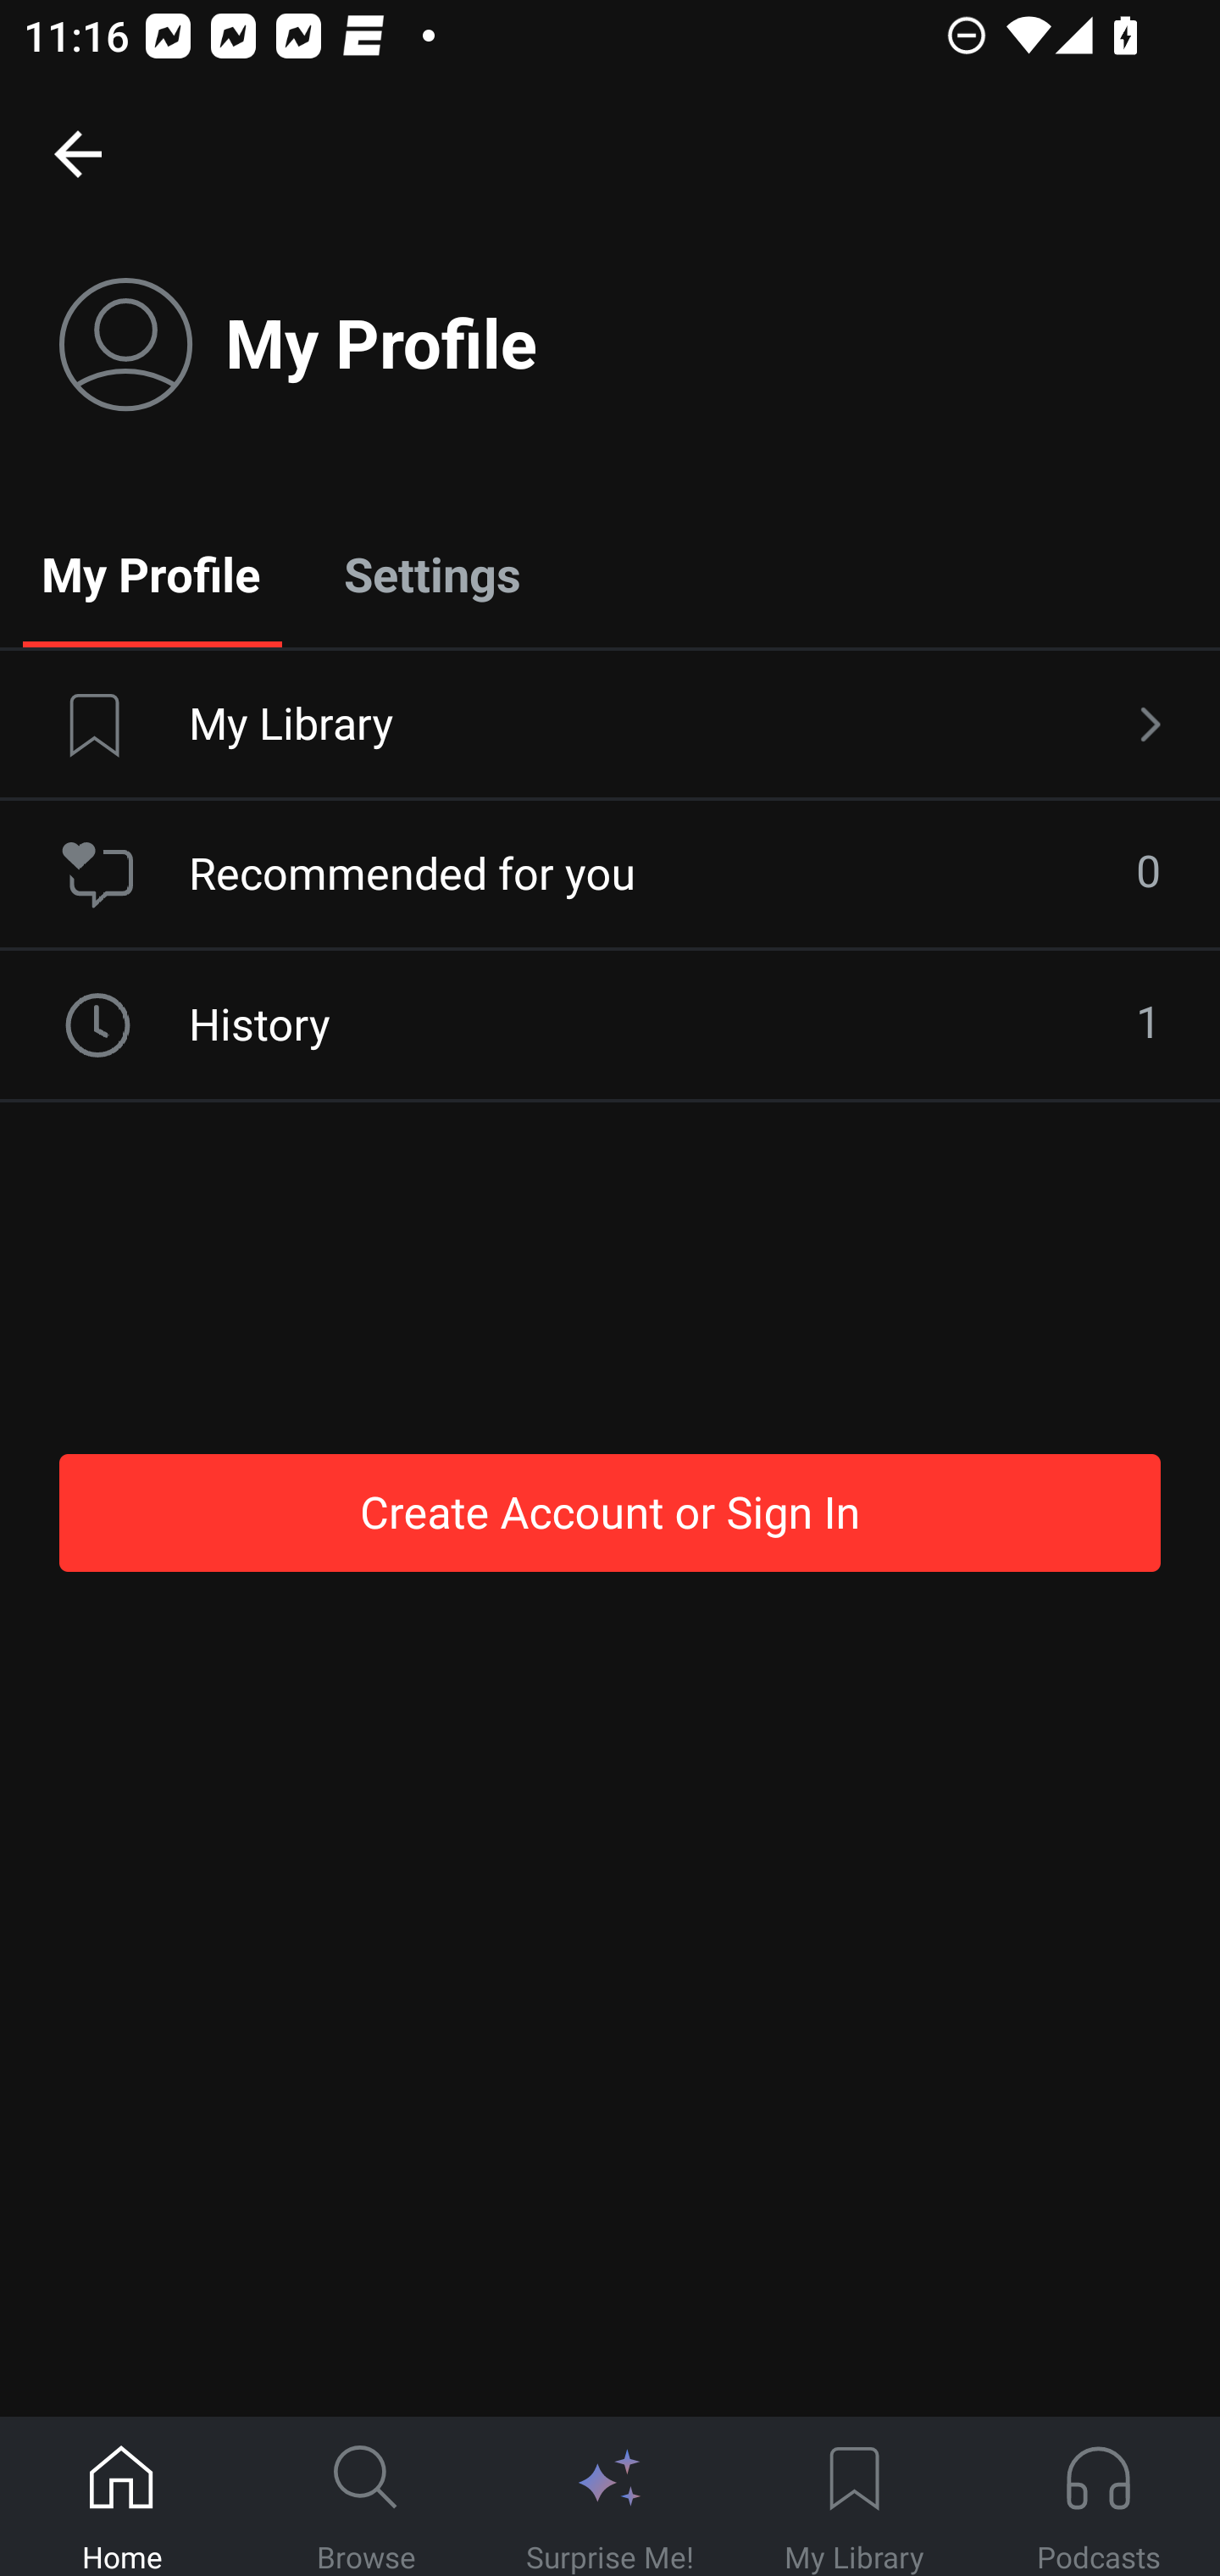  What do you see at coordinates (122, 2497) in the screenshot?
I see `Home` at bounding box center [122, 2497].